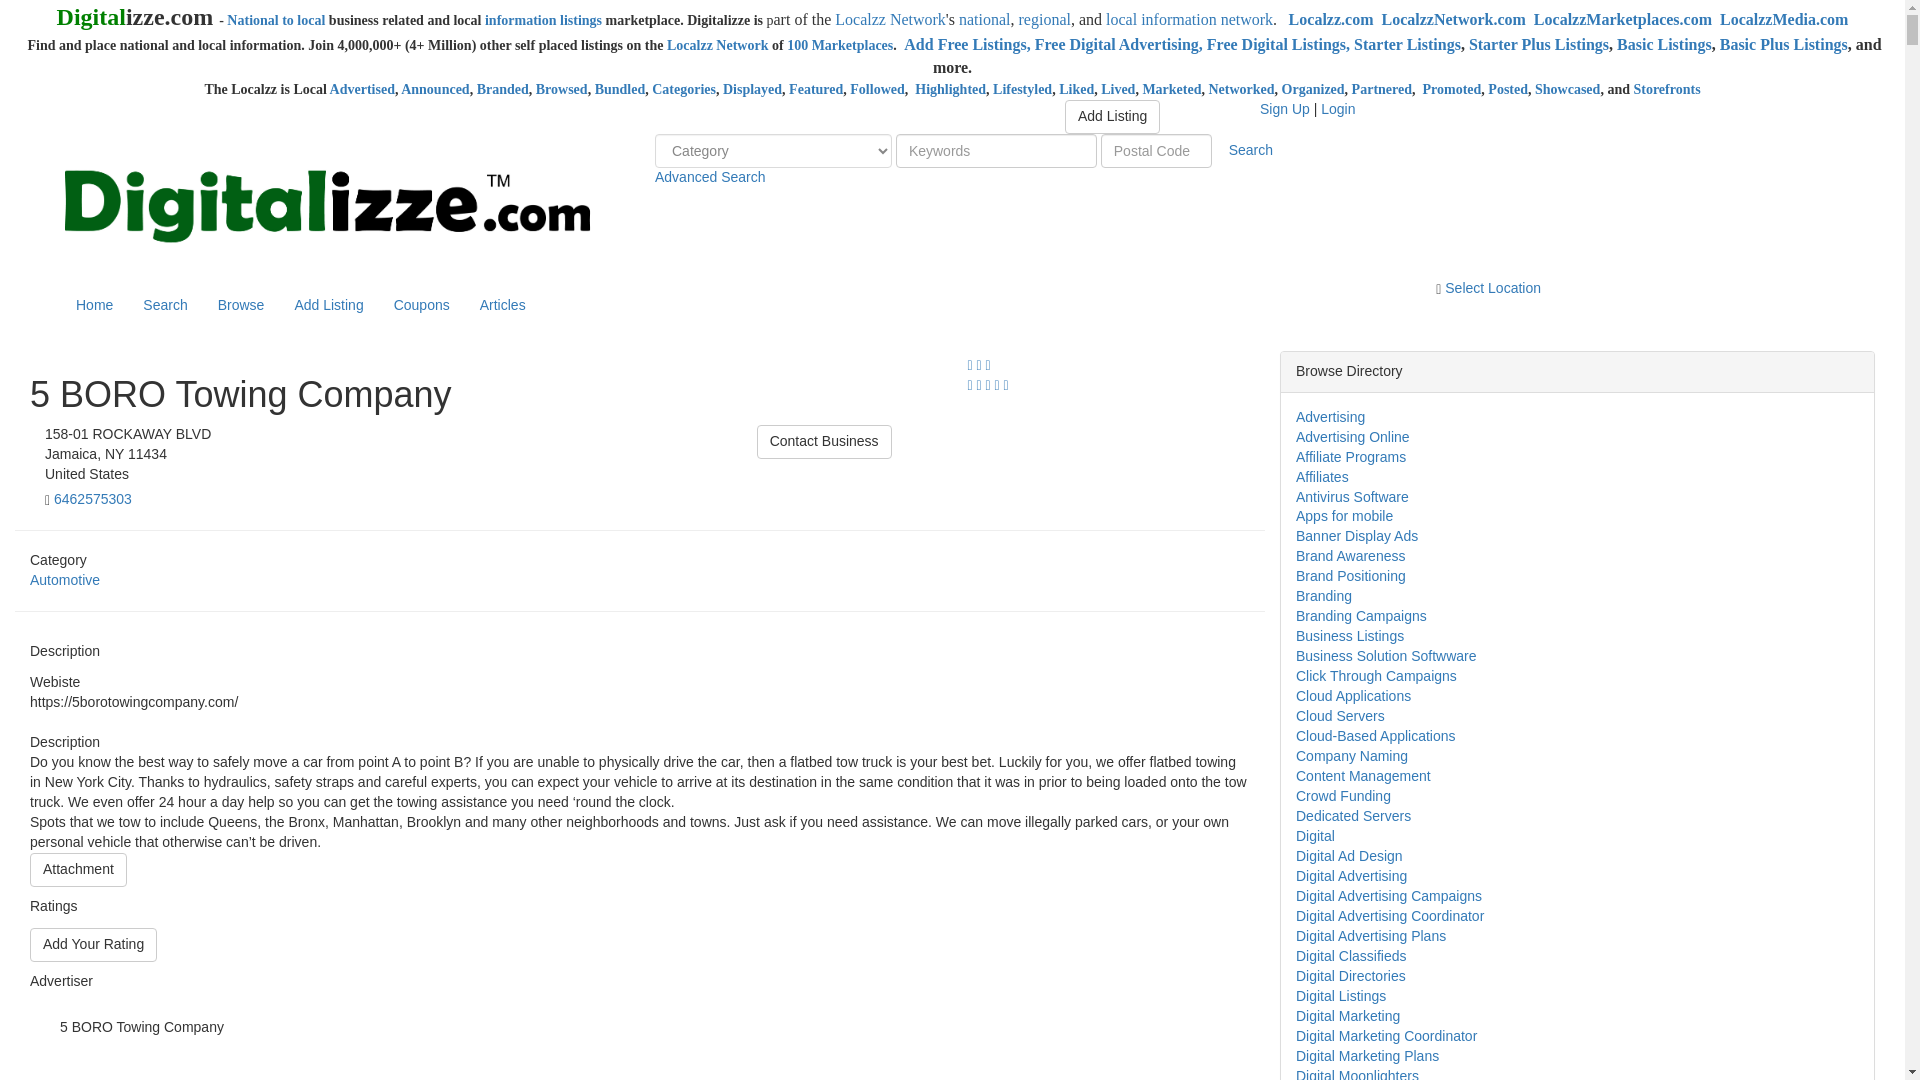  Describe the element at coordinates (1331, 19) in the screenshot. I see `Localzz.com` at that location.